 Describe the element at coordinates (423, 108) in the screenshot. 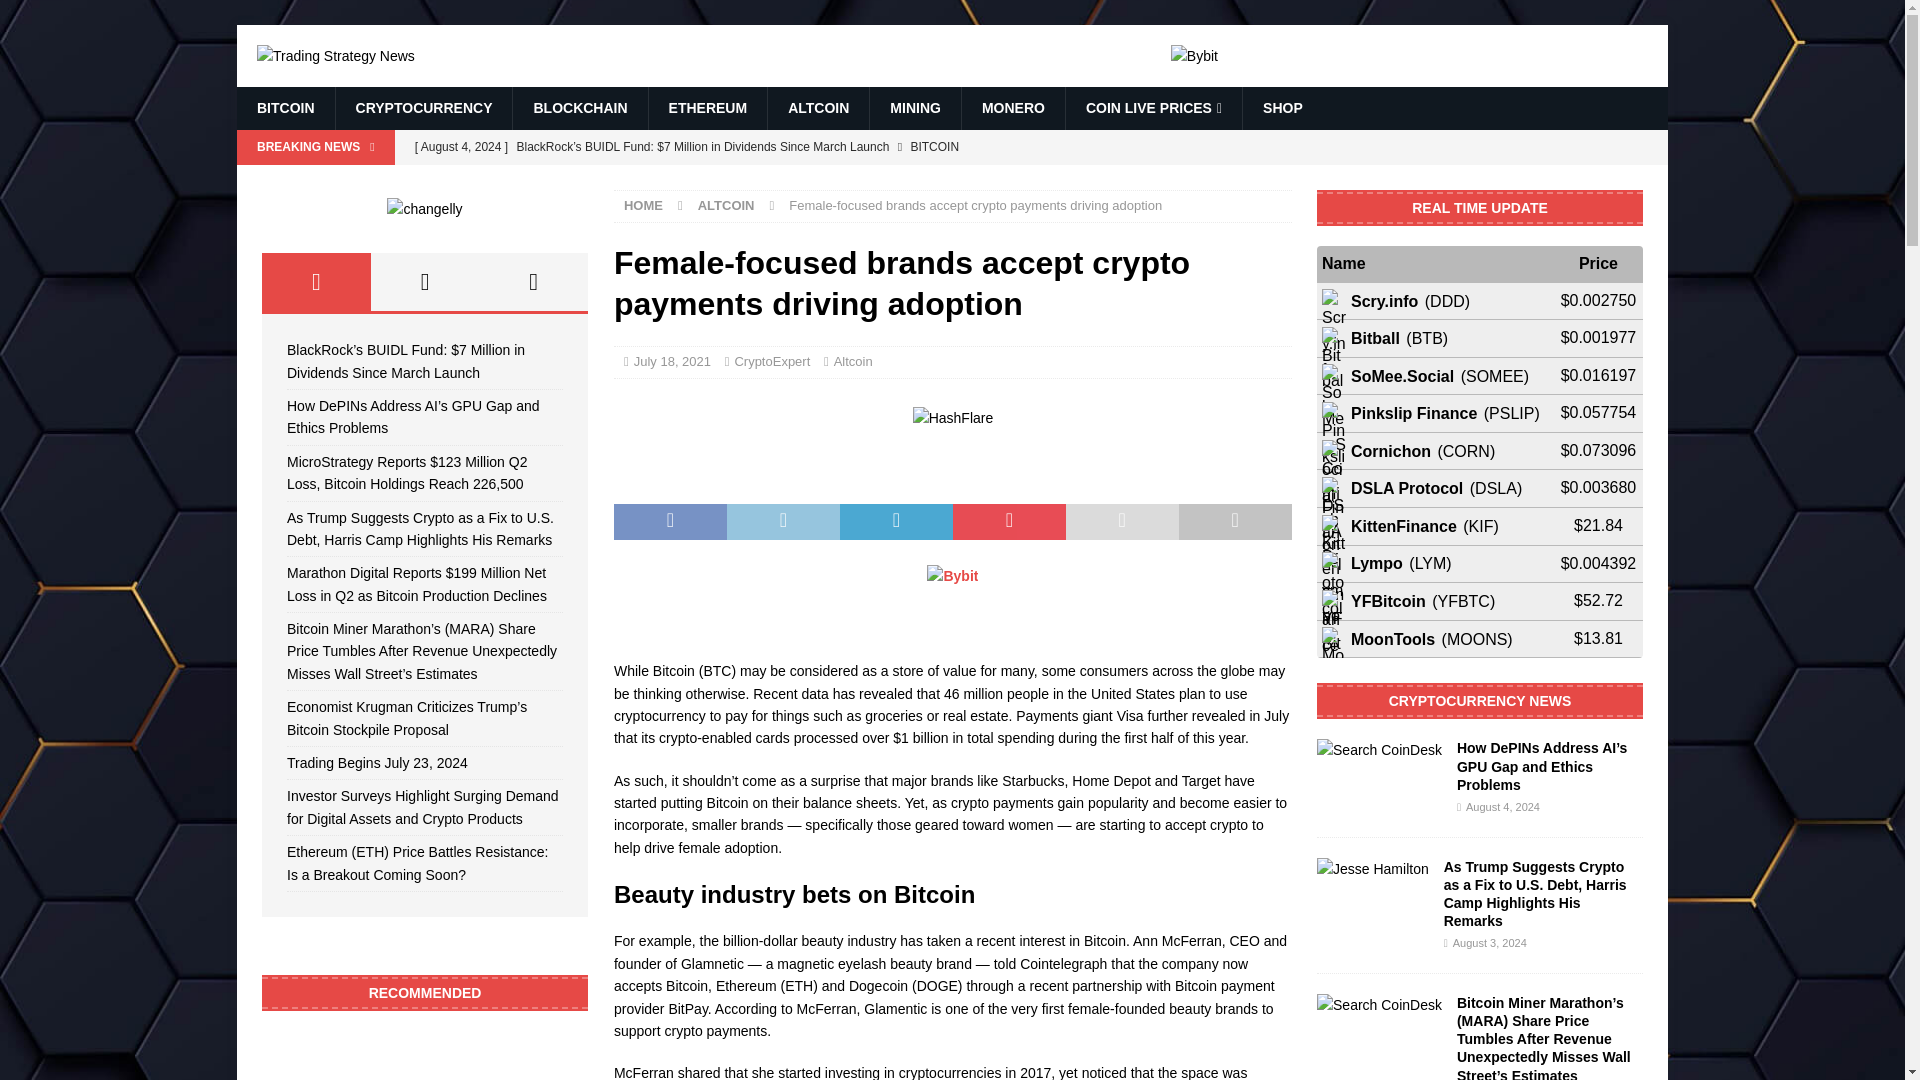

I see `CRYPTOCURRENCY` at that location.